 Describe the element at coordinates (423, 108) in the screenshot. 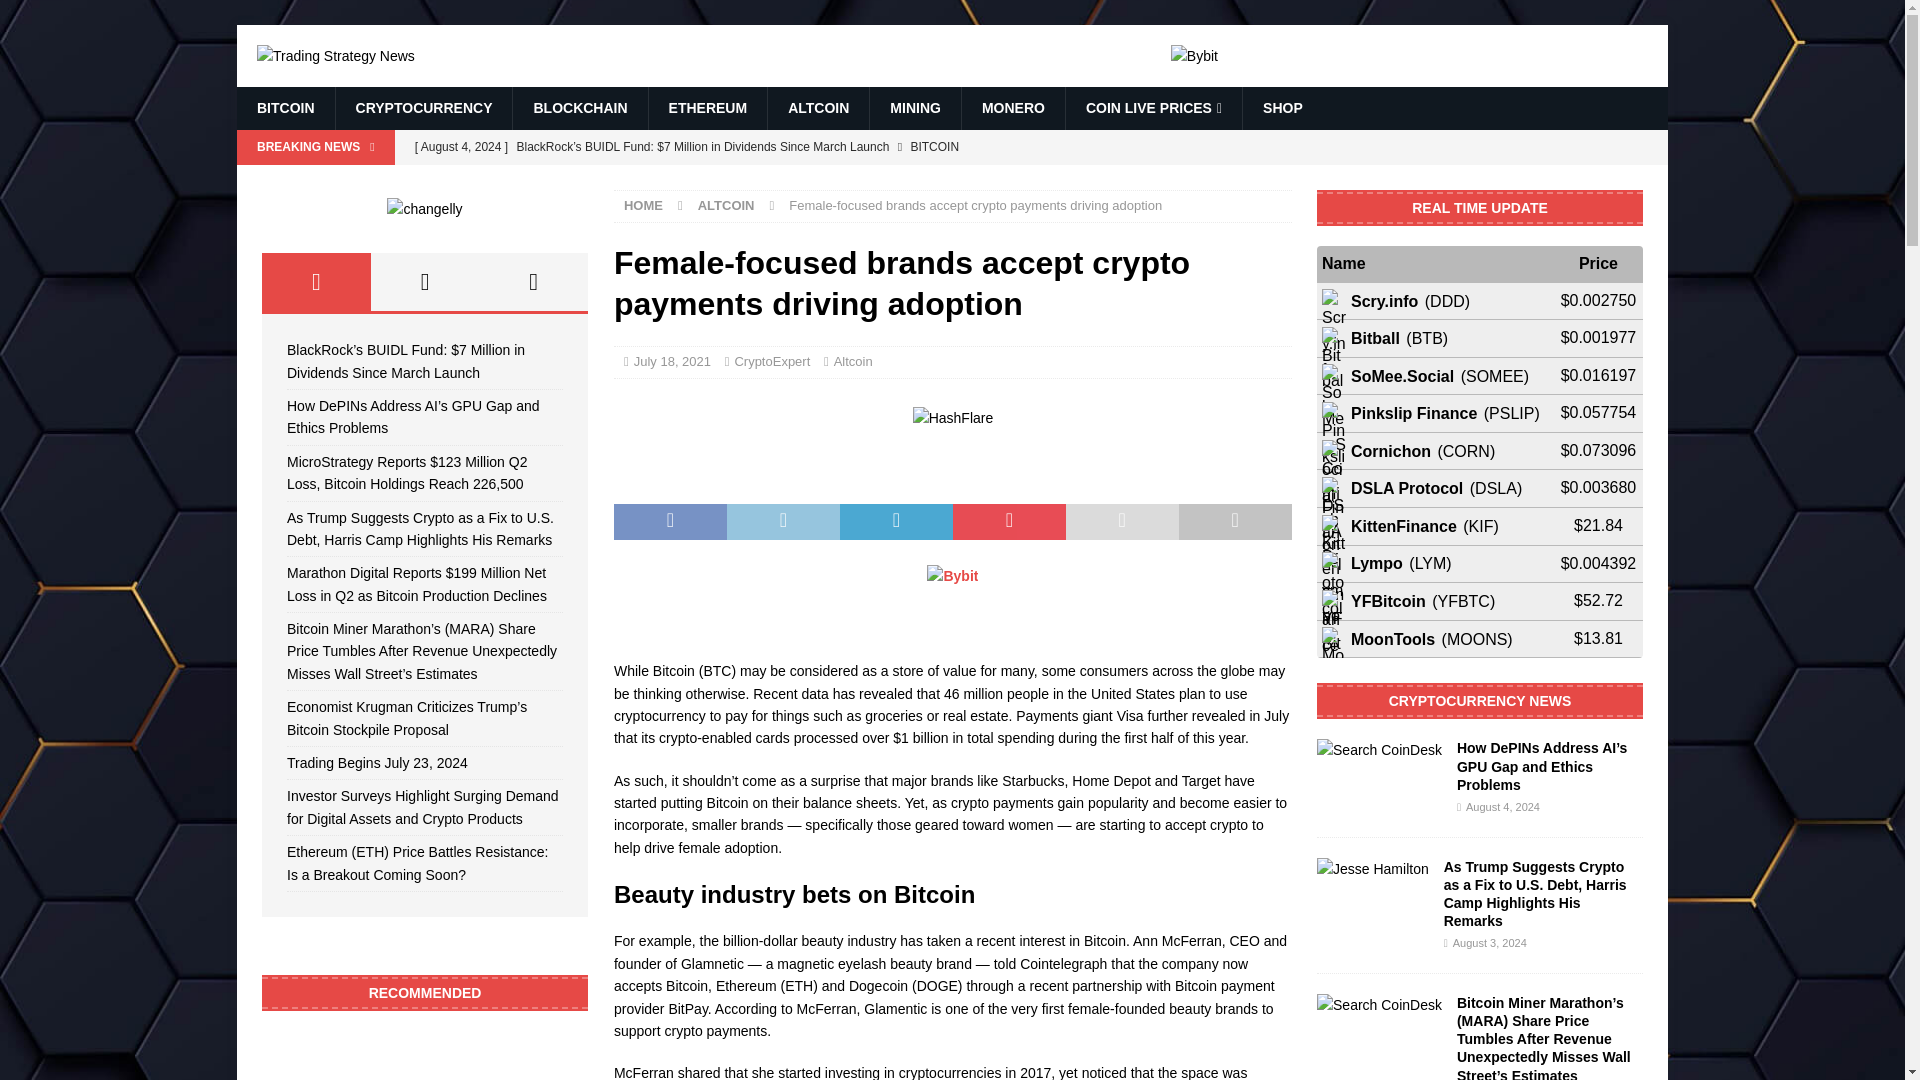

I see `CRYPTOCURRENCY` at that location.